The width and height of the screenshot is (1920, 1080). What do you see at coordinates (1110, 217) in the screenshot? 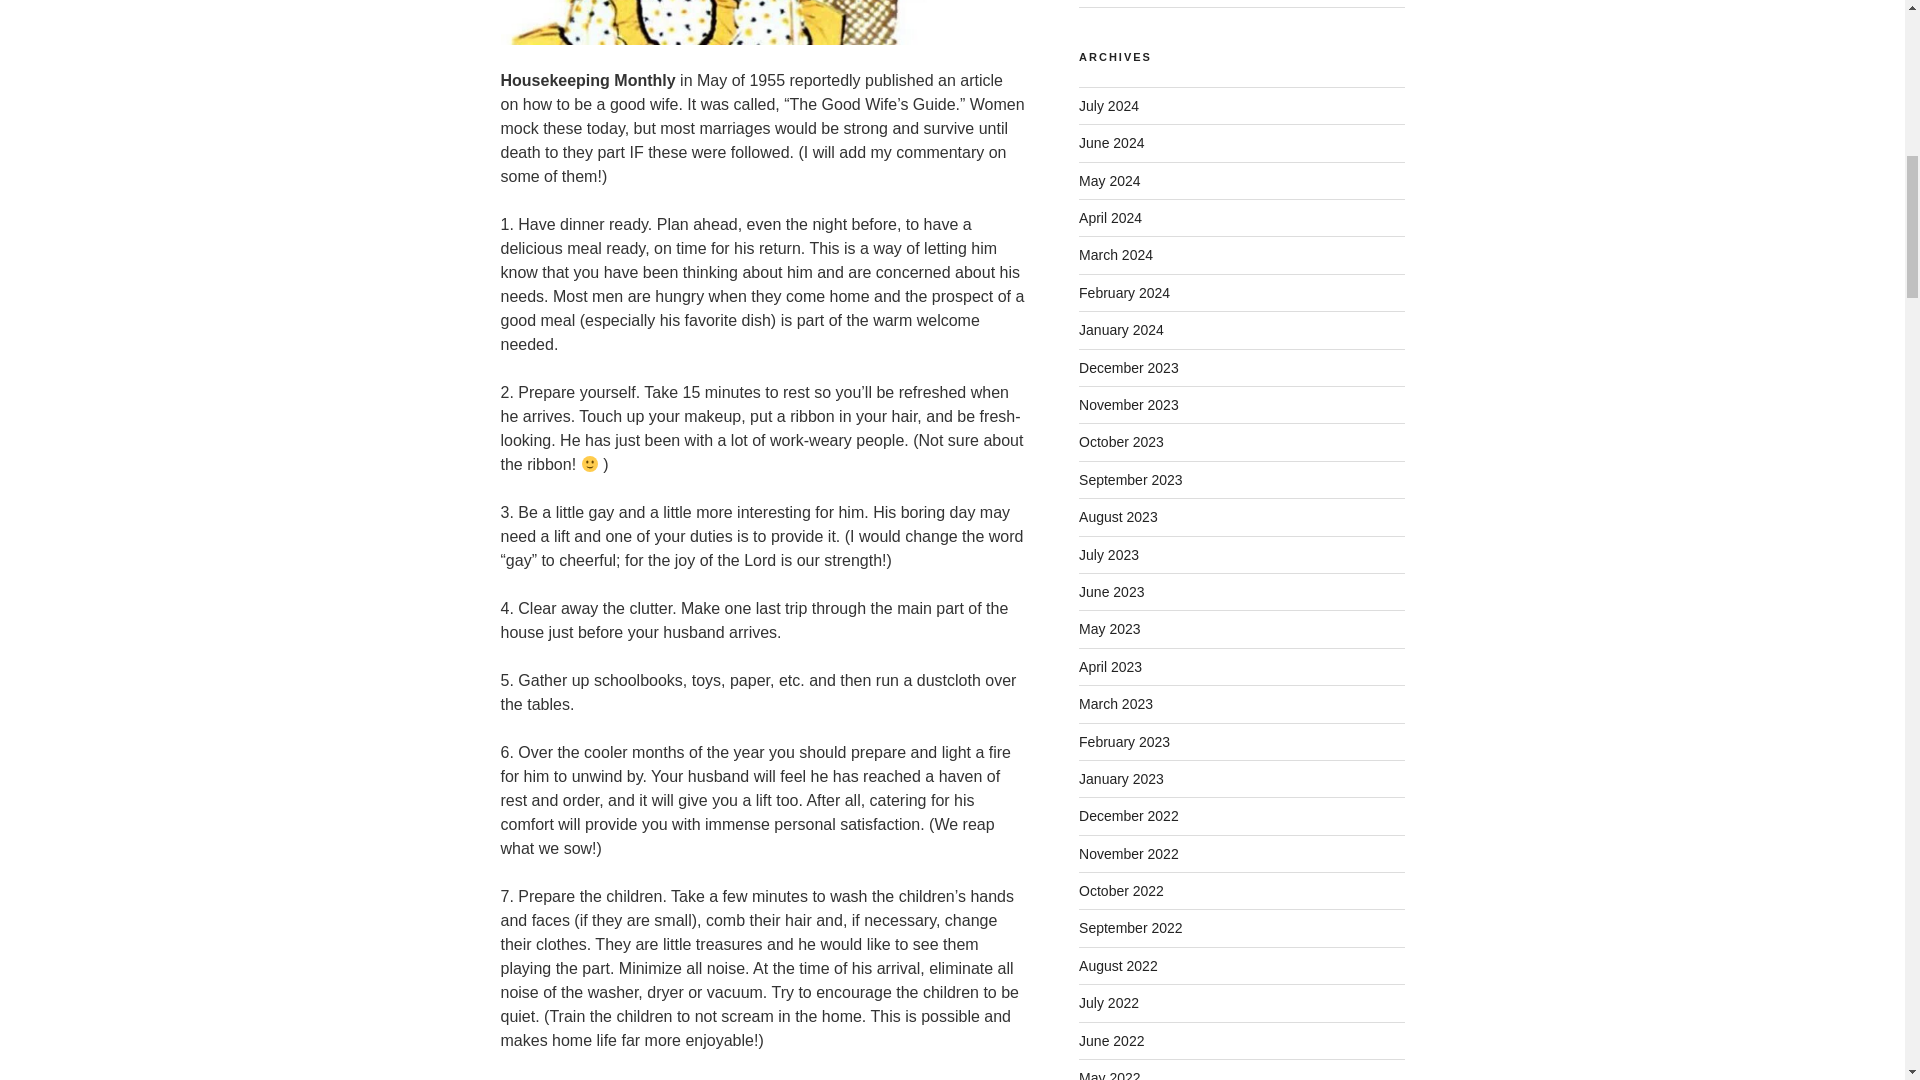
I see `April 2024` at bounding box center [1110, 217].